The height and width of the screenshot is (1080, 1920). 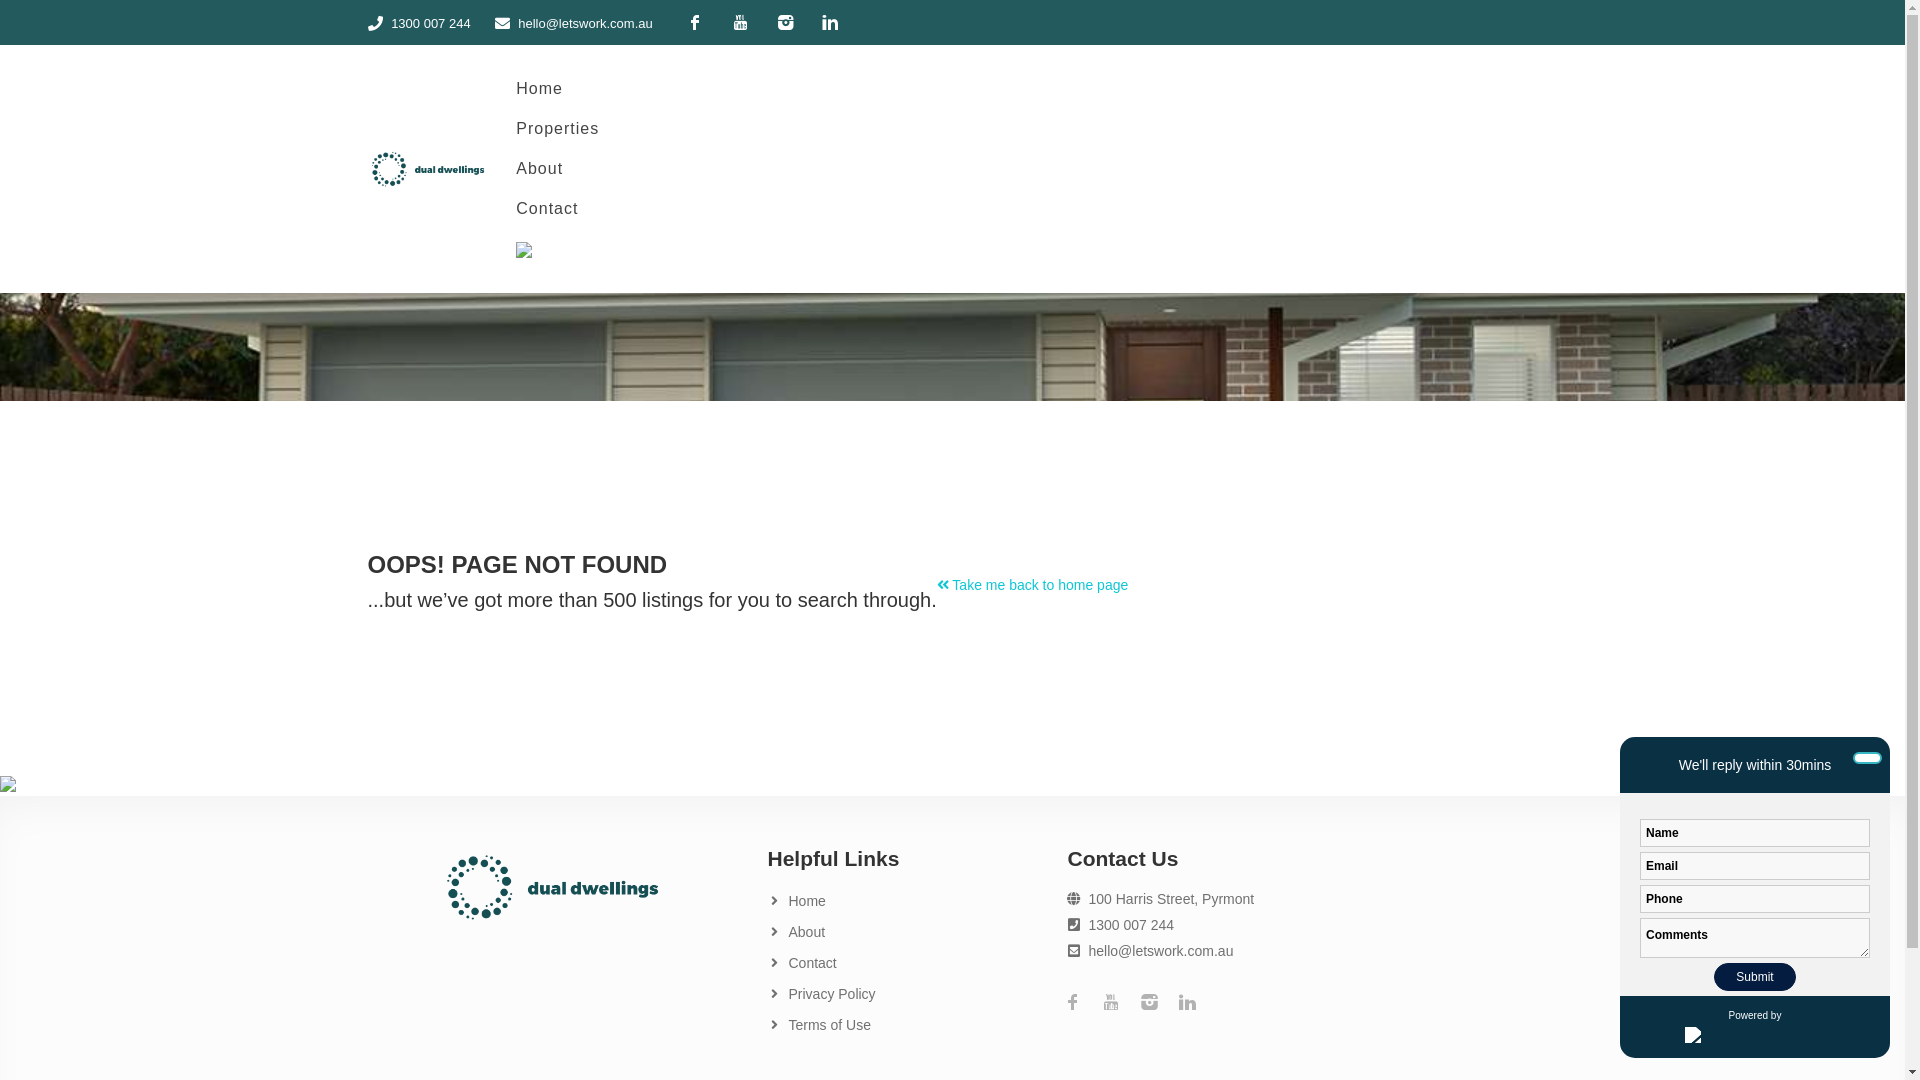 I want to click on hello@letswork.com.au, so click(x=586, y=24).